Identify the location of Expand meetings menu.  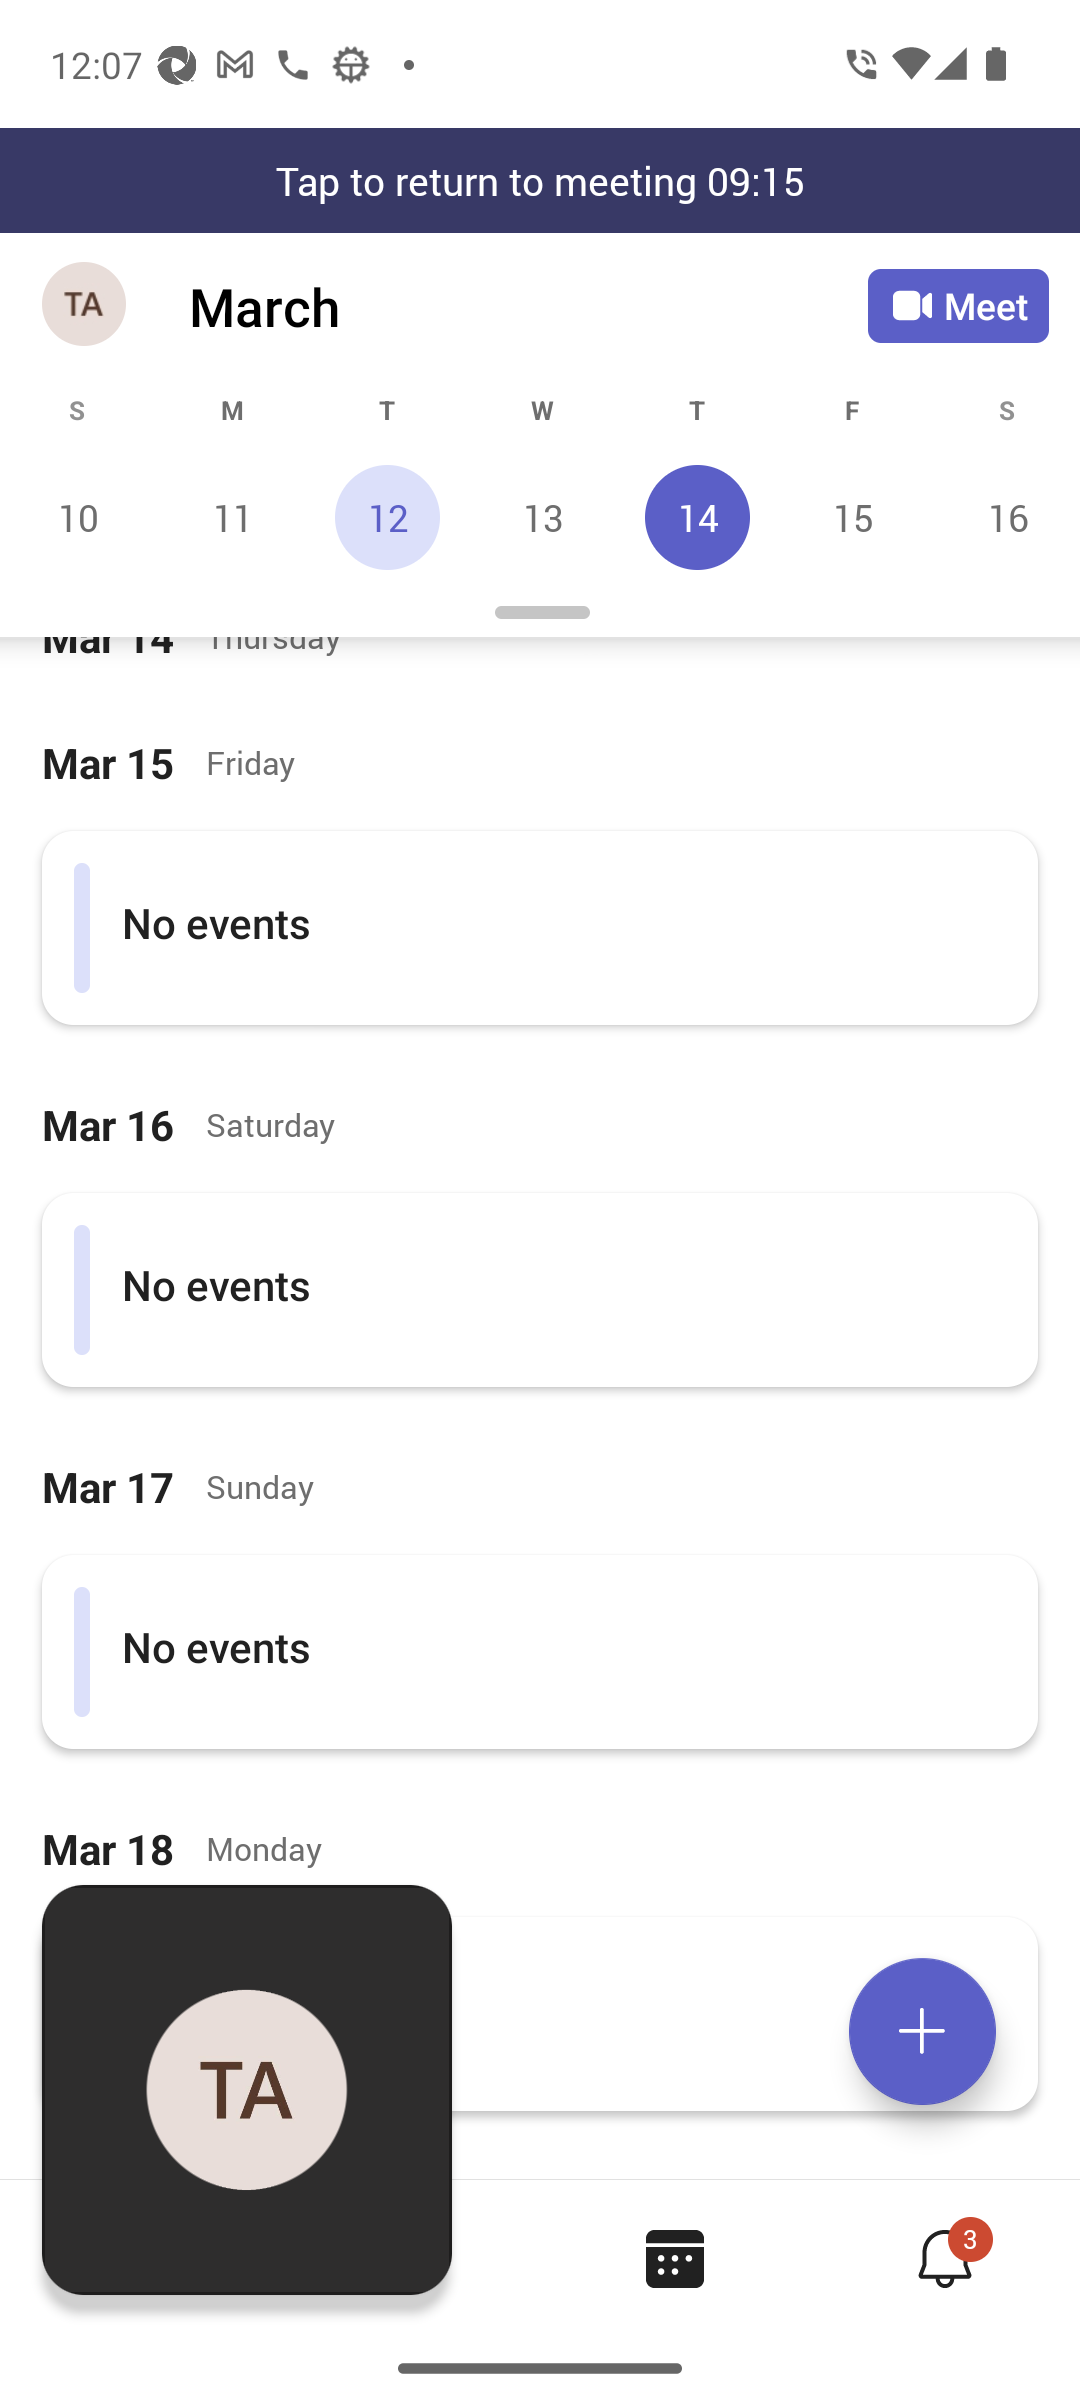
(922, 2031).